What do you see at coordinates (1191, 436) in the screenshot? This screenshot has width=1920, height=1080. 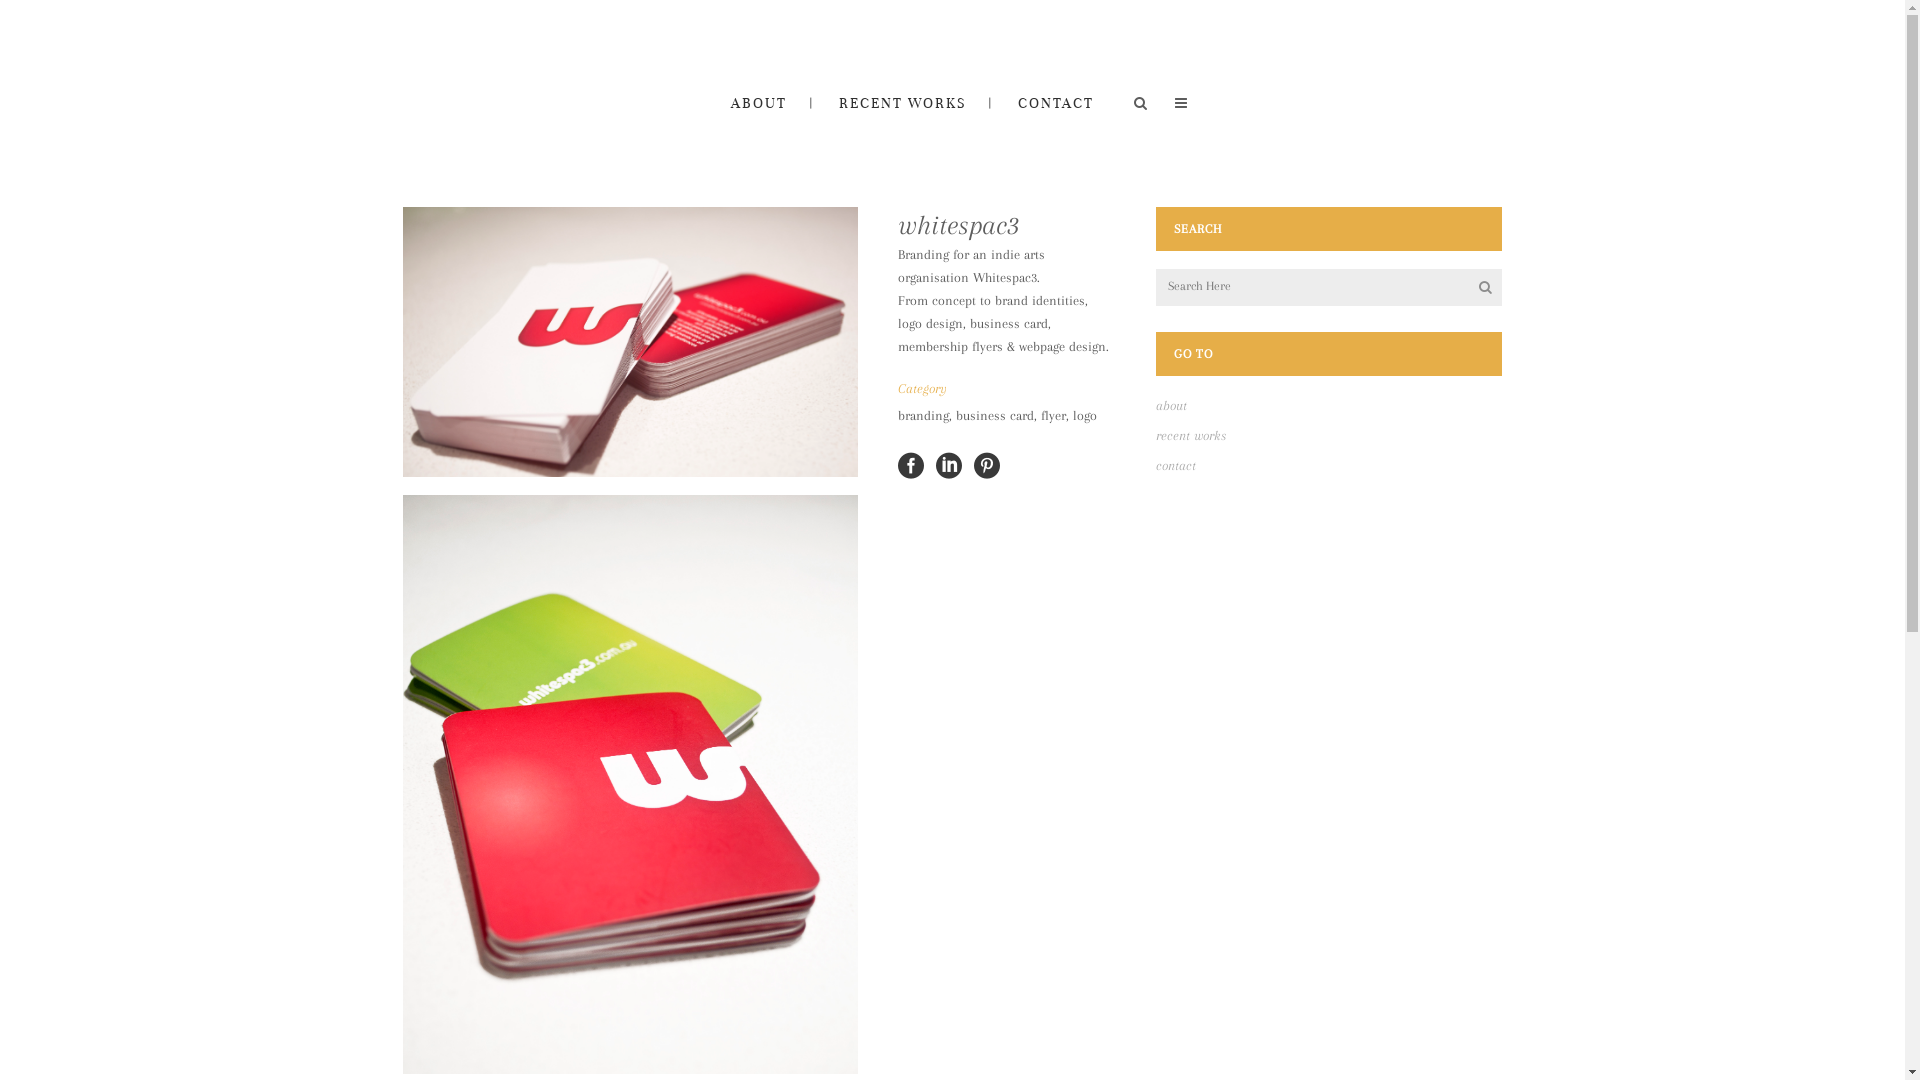 I see `recent works` at bounding box center [1191, 436].